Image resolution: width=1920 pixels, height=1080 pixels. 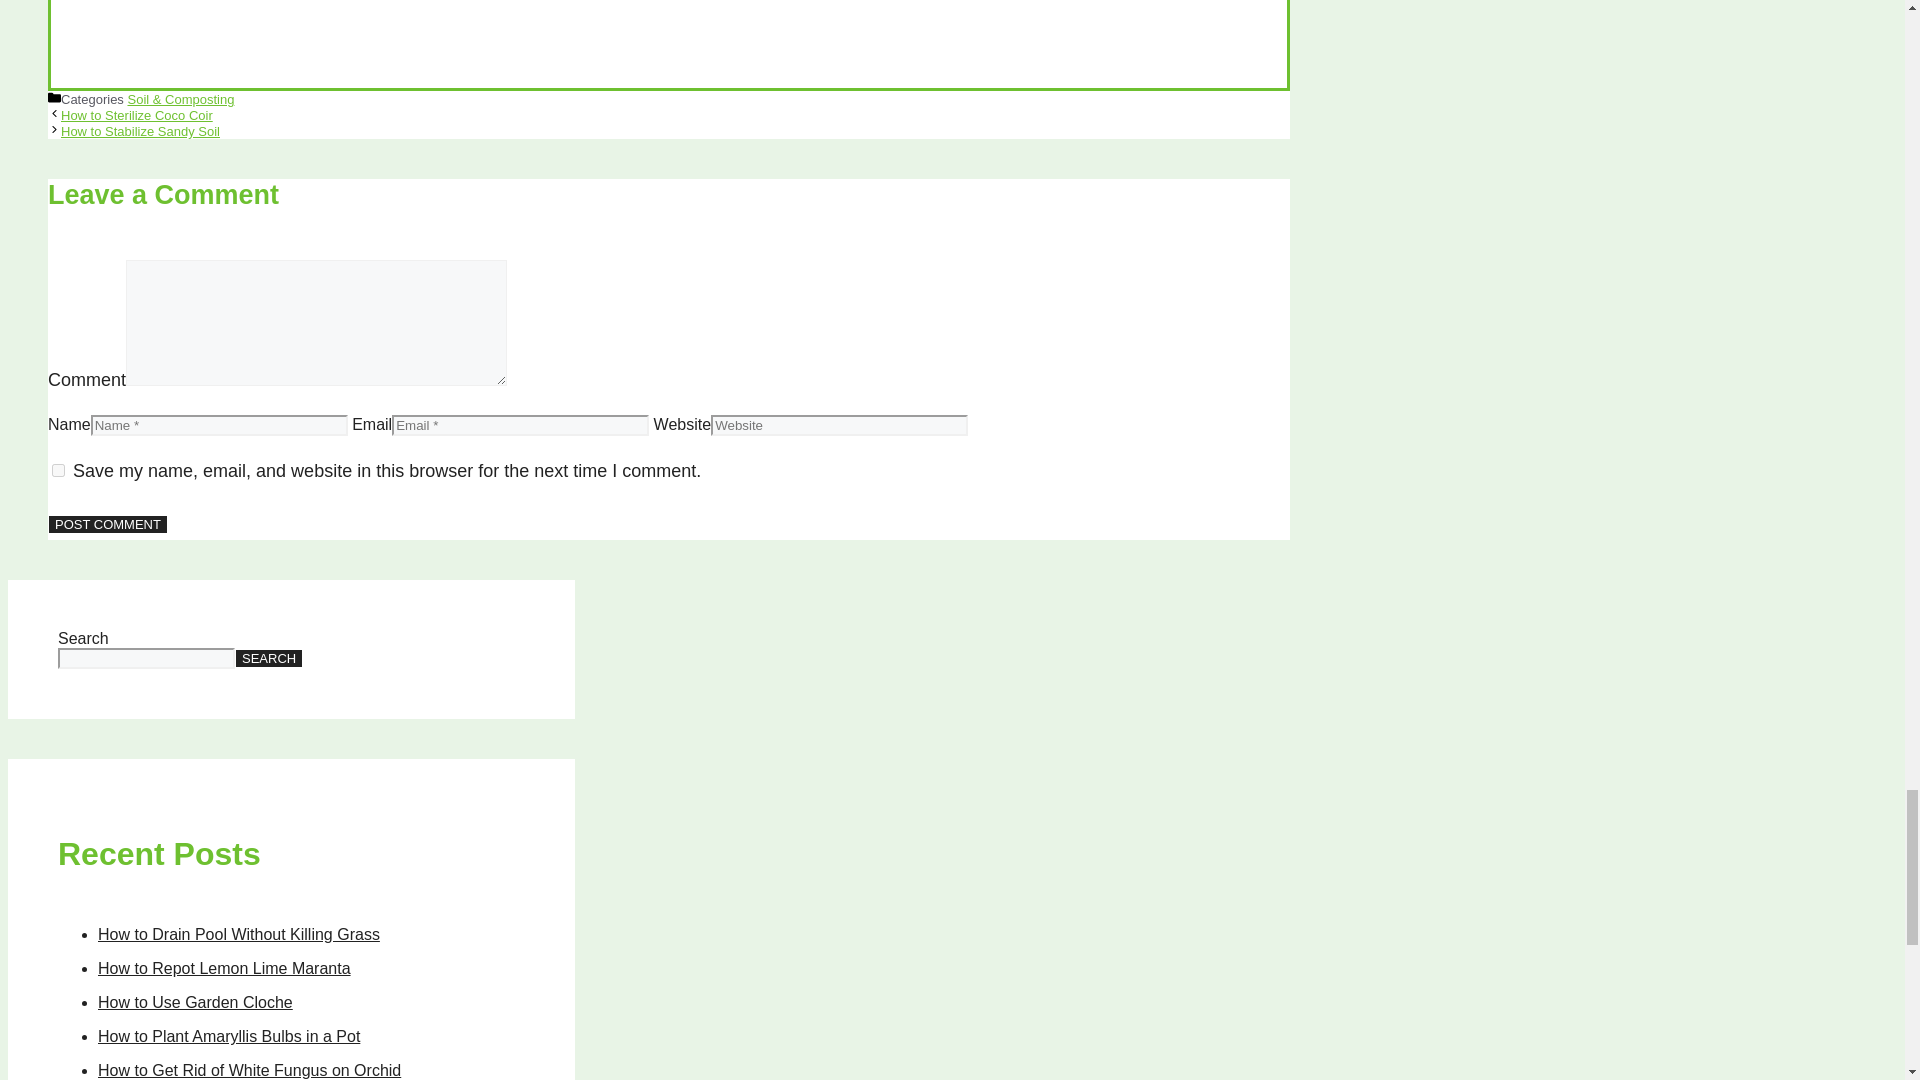 What do you see at coordinates (238, 934) in the screenshot?
I see `How to Drain Pool Without Killing Grass` at bounding box center [238, 934].